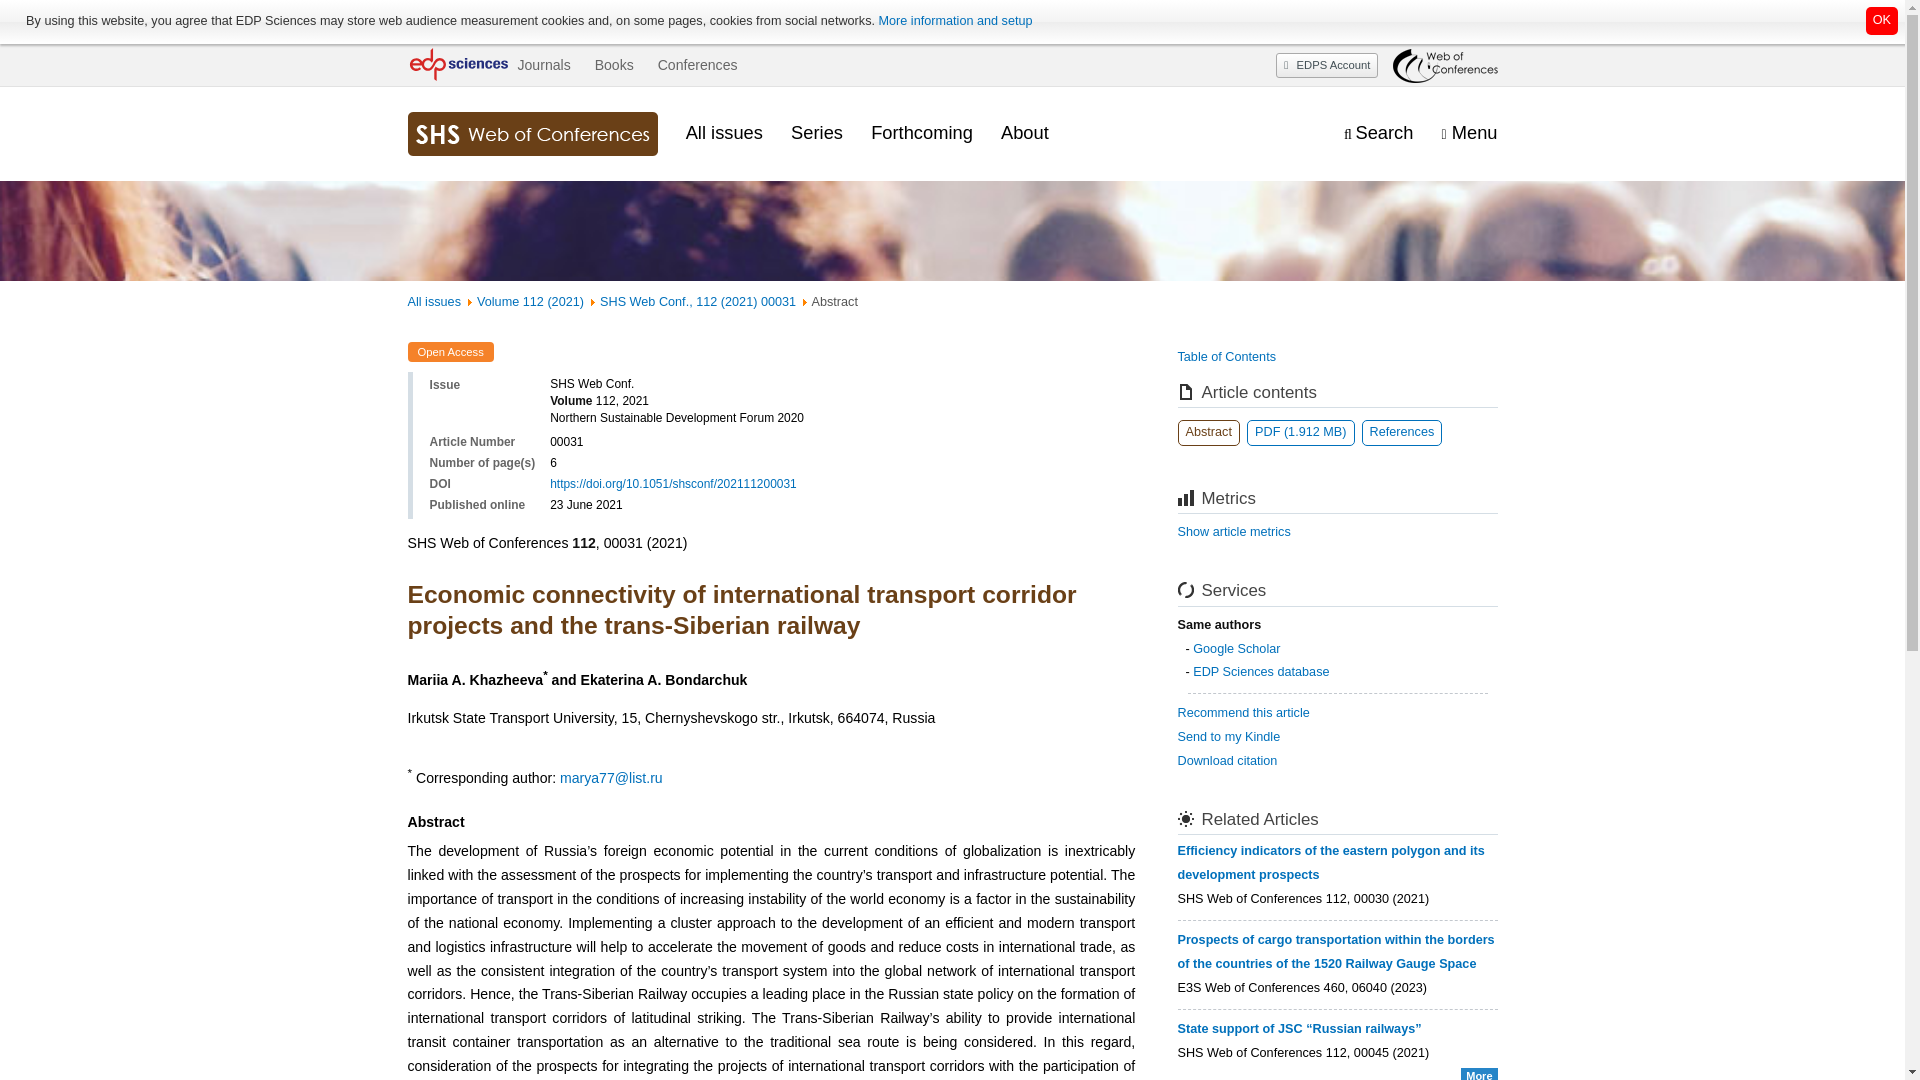 The image size is (1920, 1080). Describe the element at coordinates (1882, 20) in the screenshot. I see `OK` at that location.